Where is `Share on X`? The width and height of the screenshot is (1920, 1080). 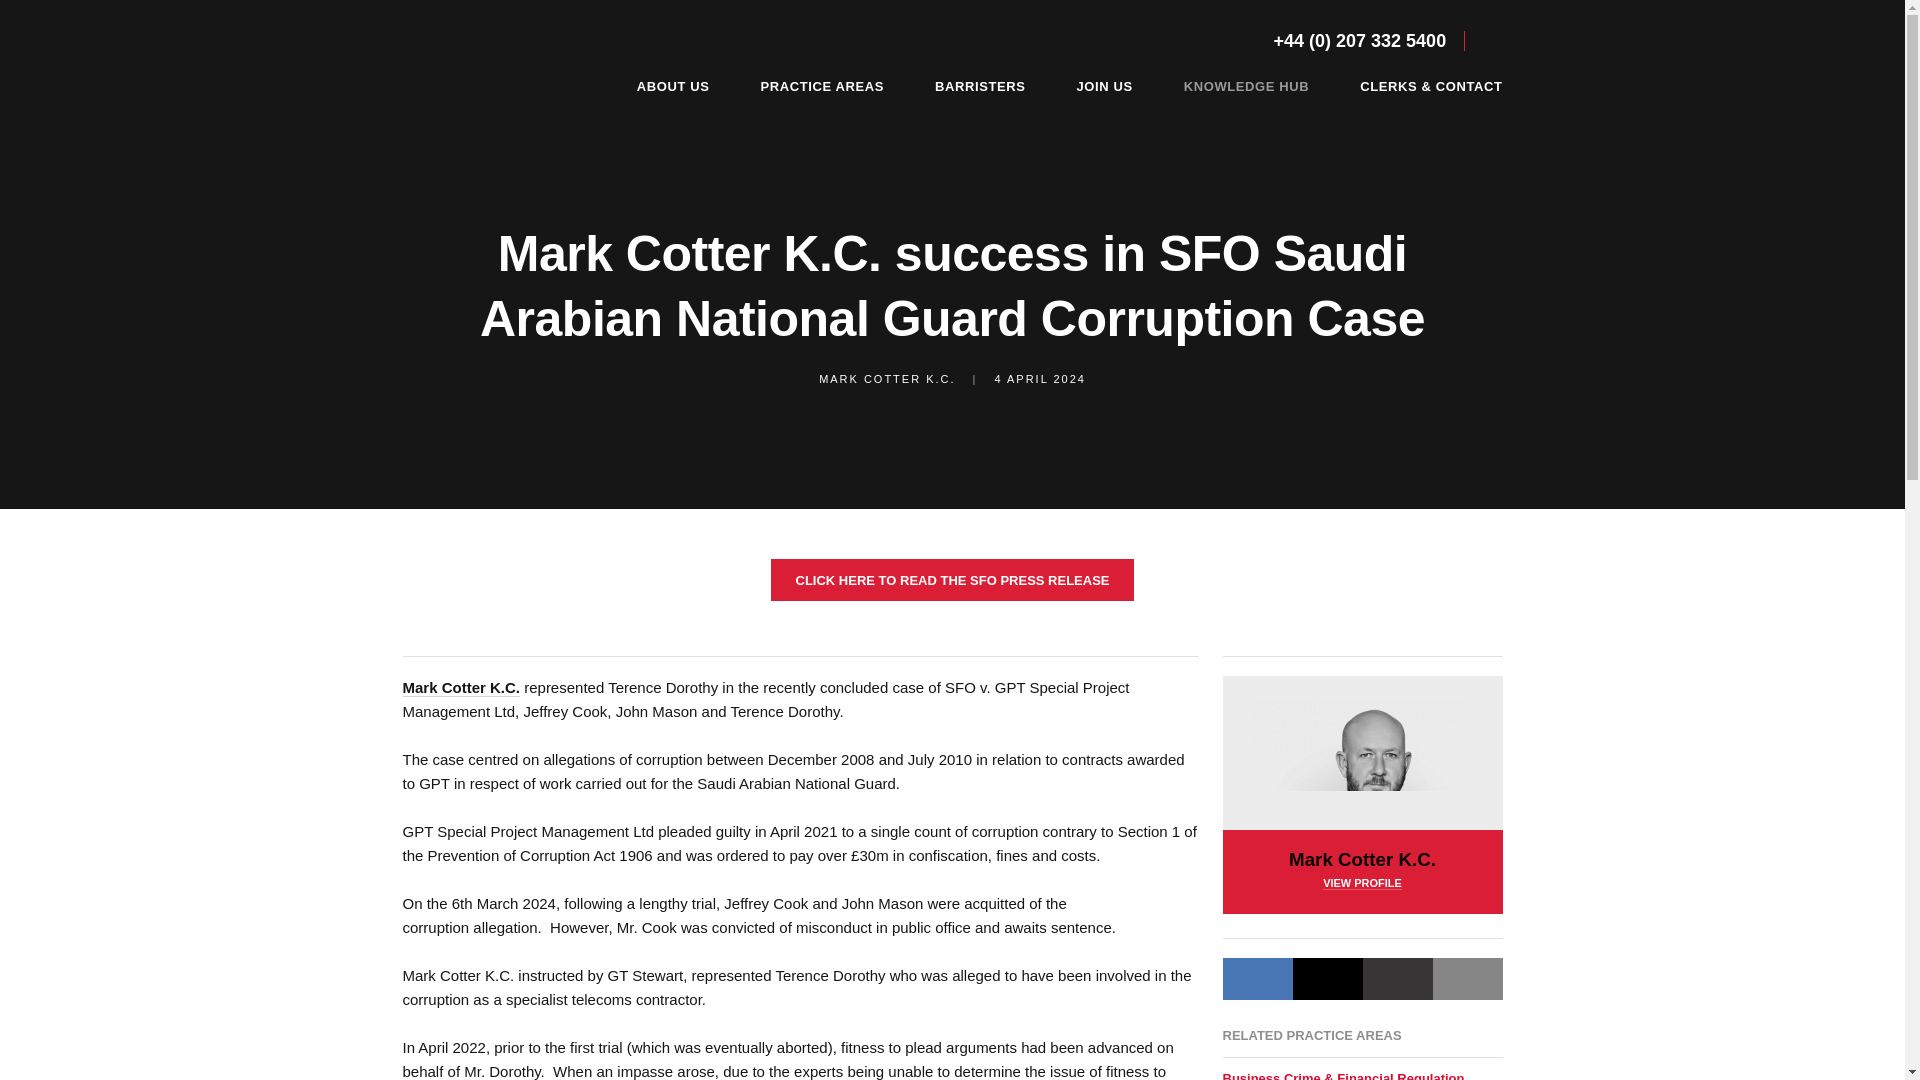
Share on X is located at coordinates (1326, 978).